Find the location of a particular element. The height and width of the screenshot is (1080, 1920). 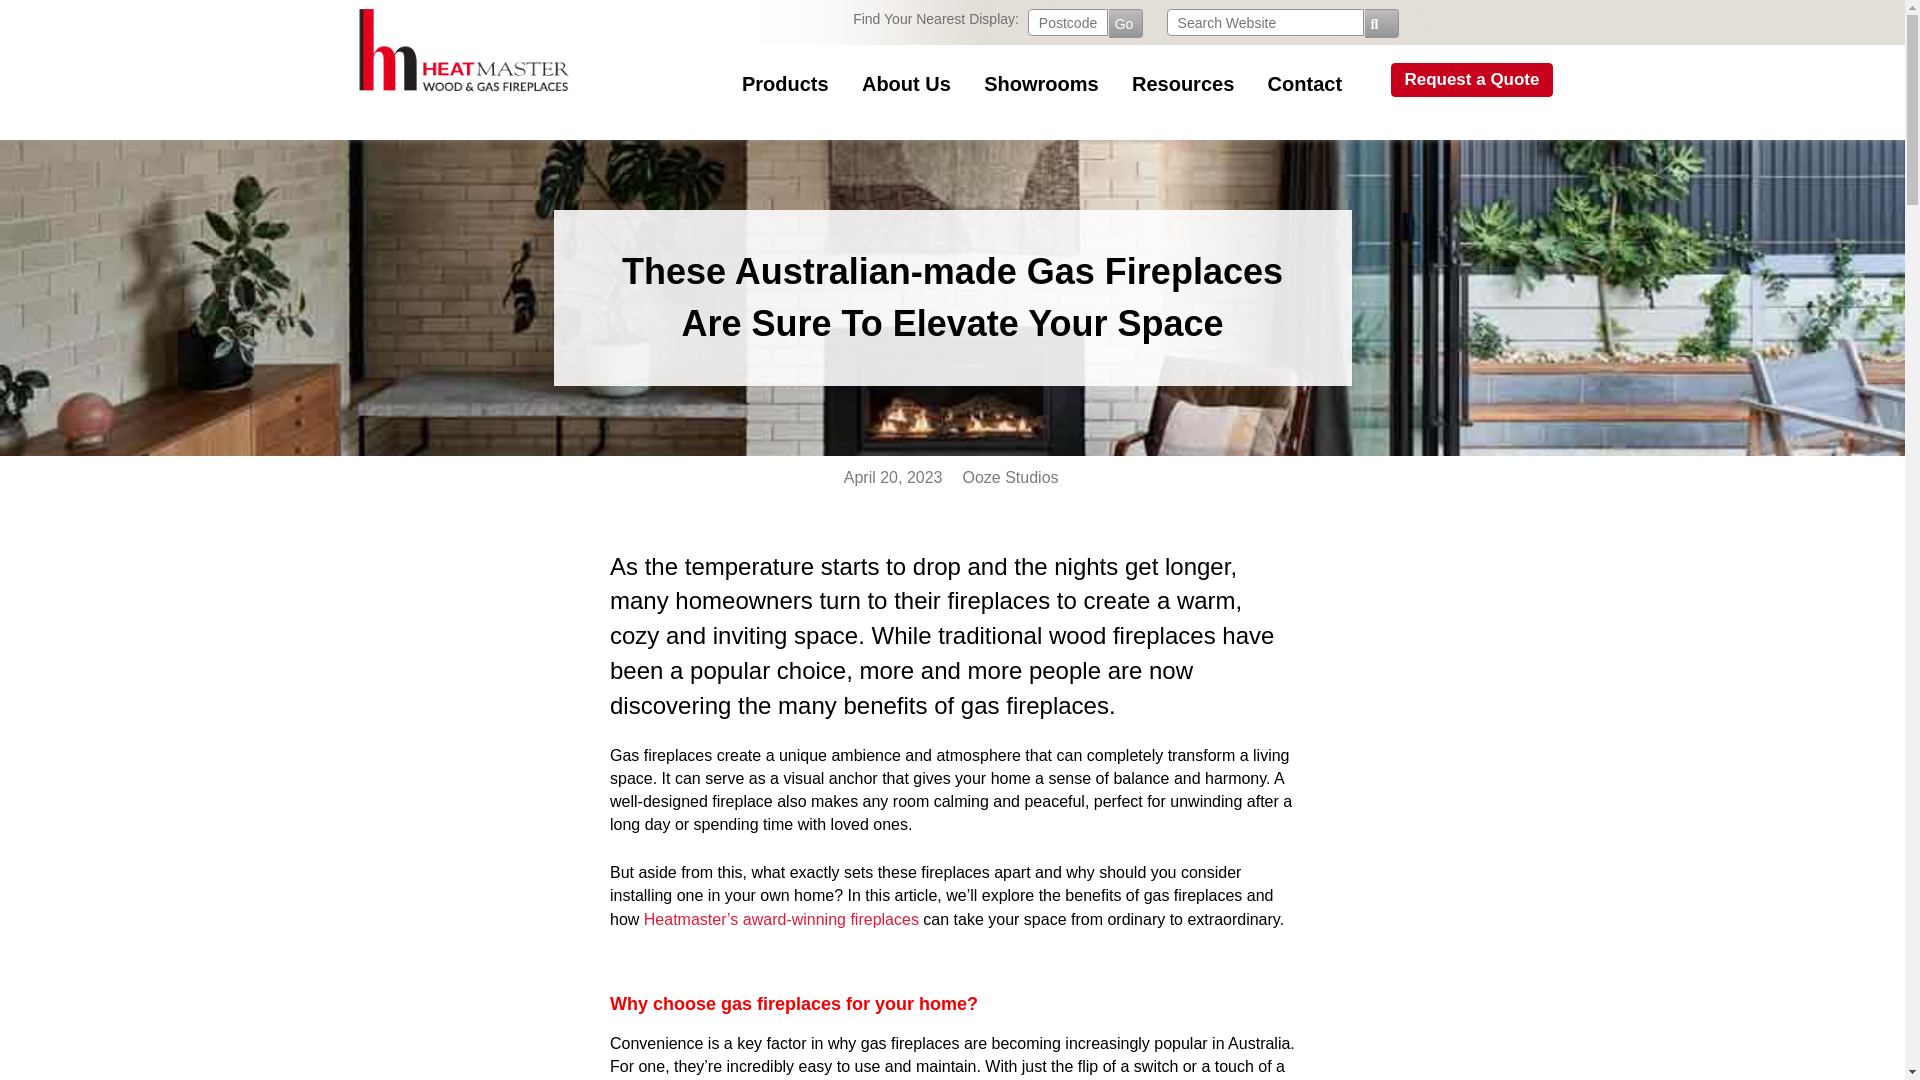

Products is located at coordinates (770, 84).